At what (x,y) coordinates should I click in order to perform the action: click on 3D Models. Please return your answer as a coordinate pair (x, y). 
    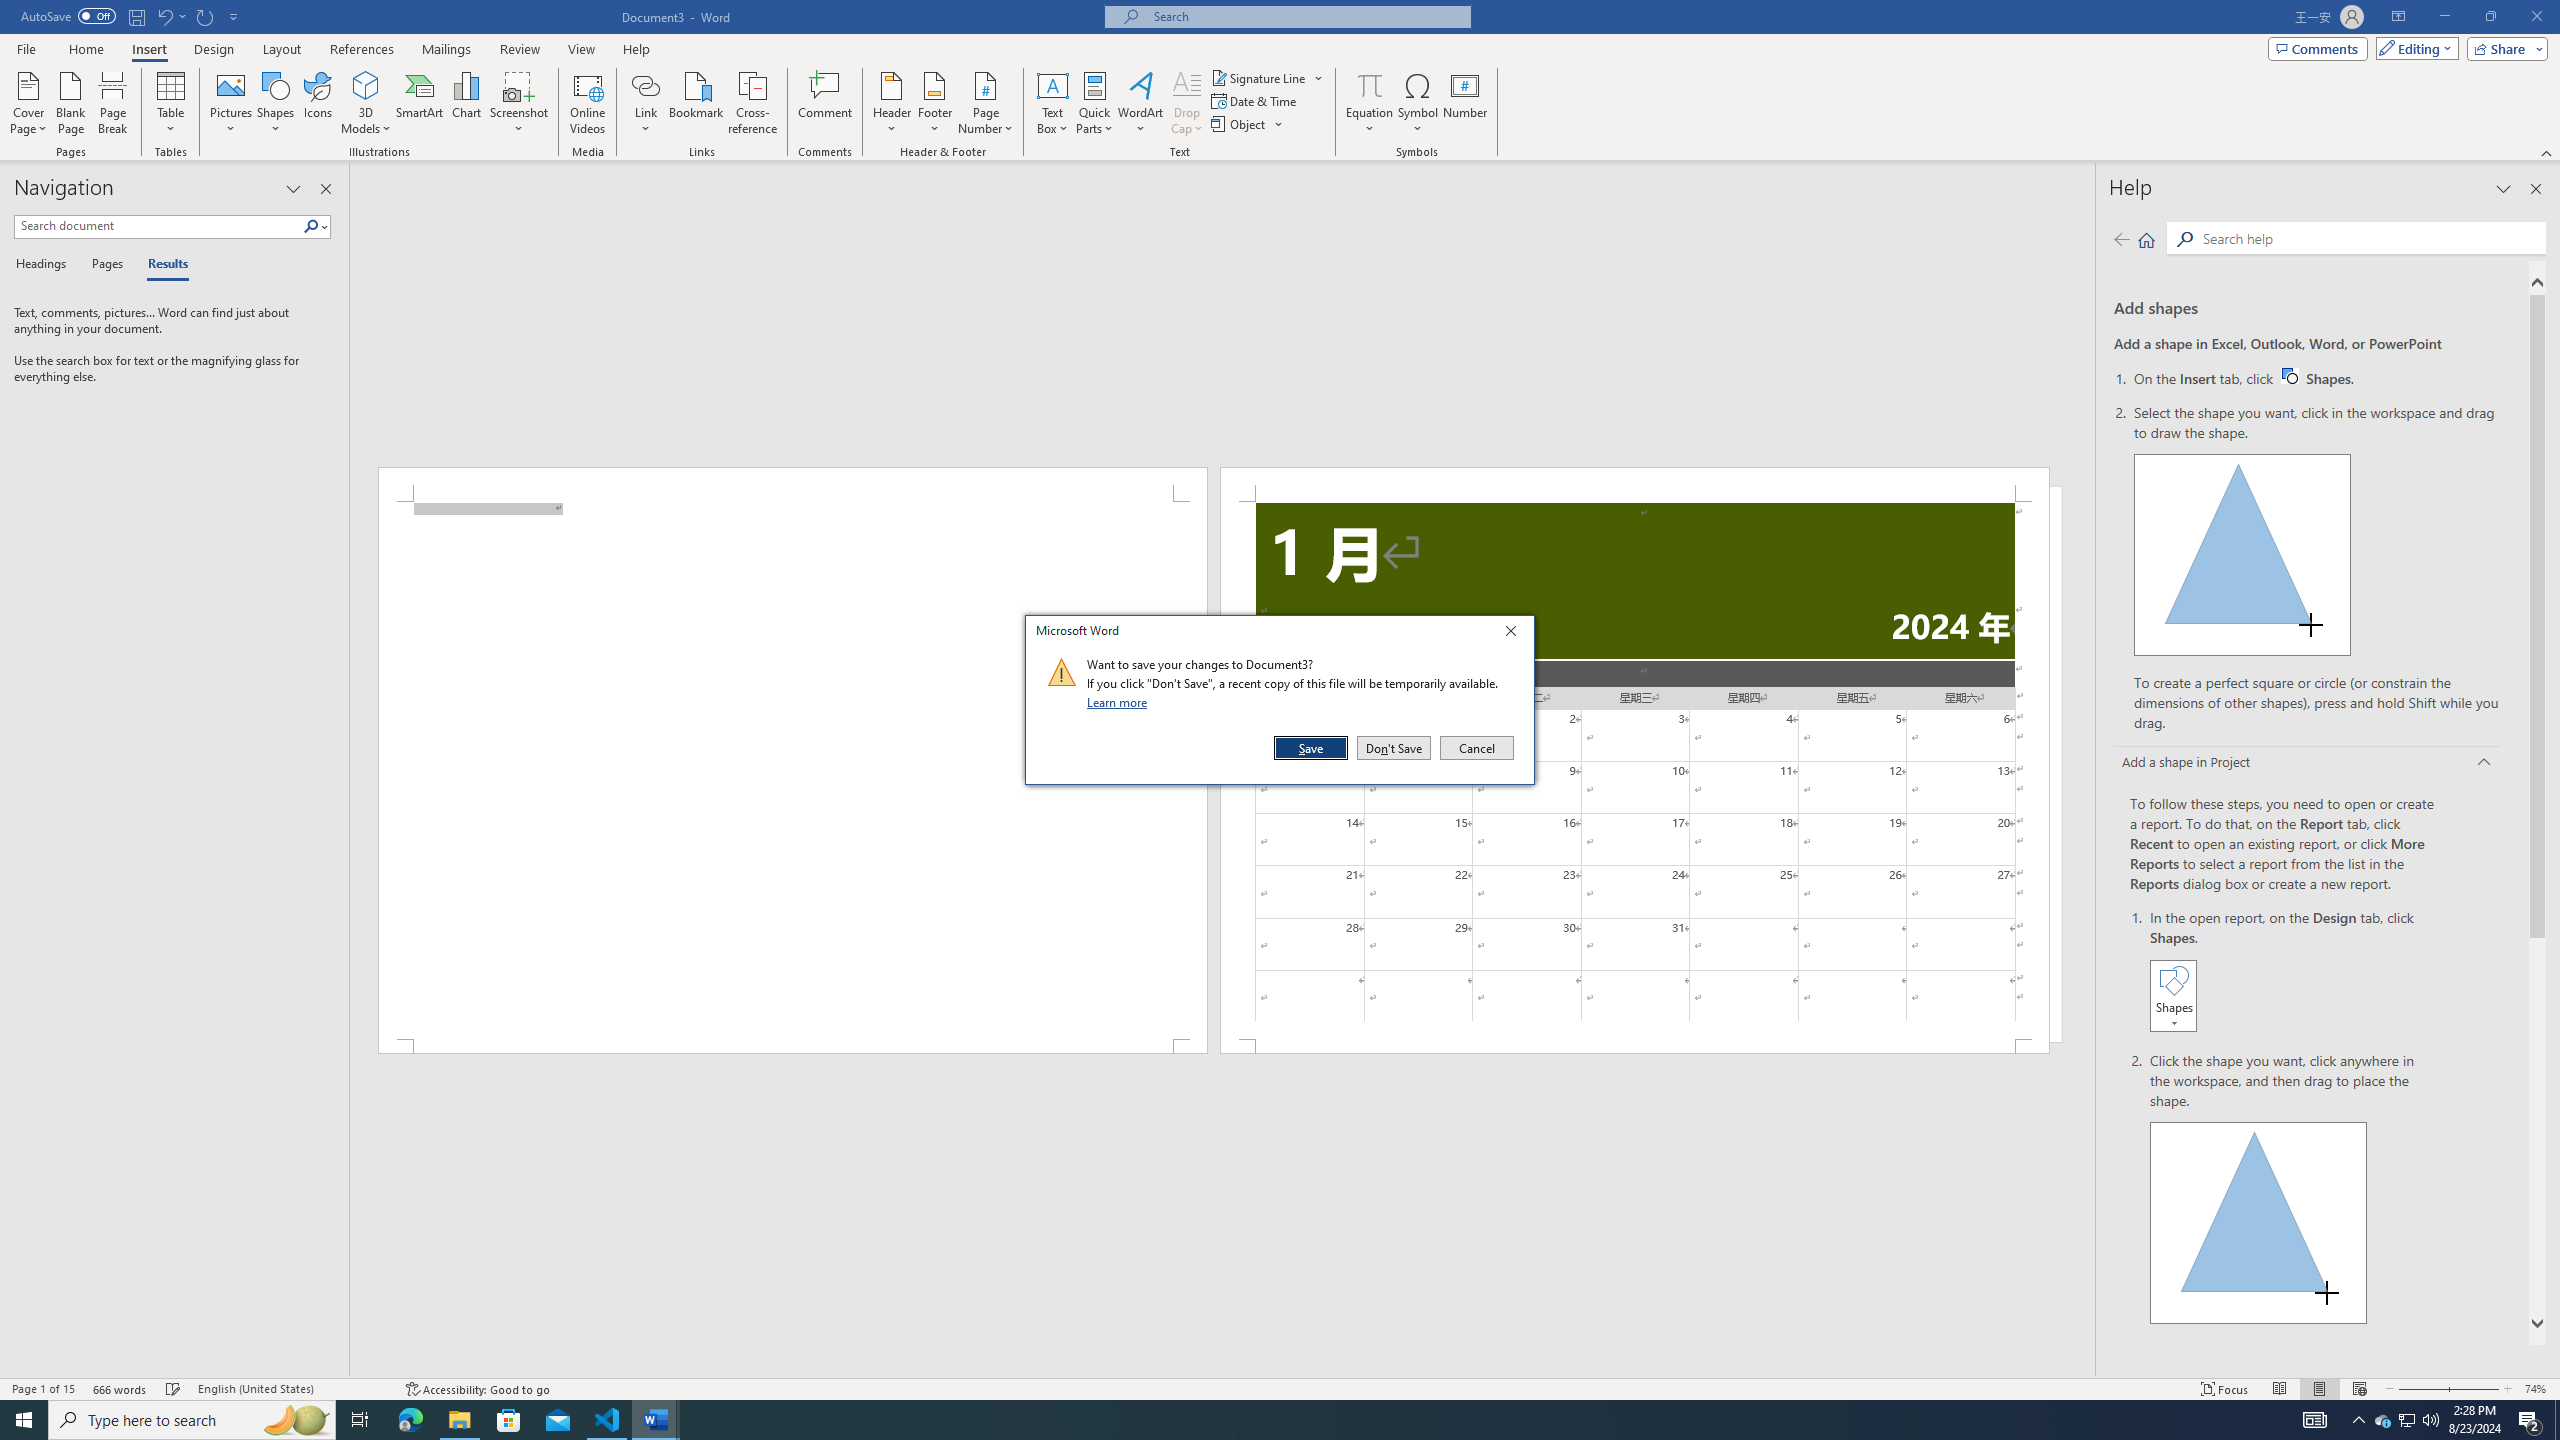
    Looking at the image, I should click on (366, 103).